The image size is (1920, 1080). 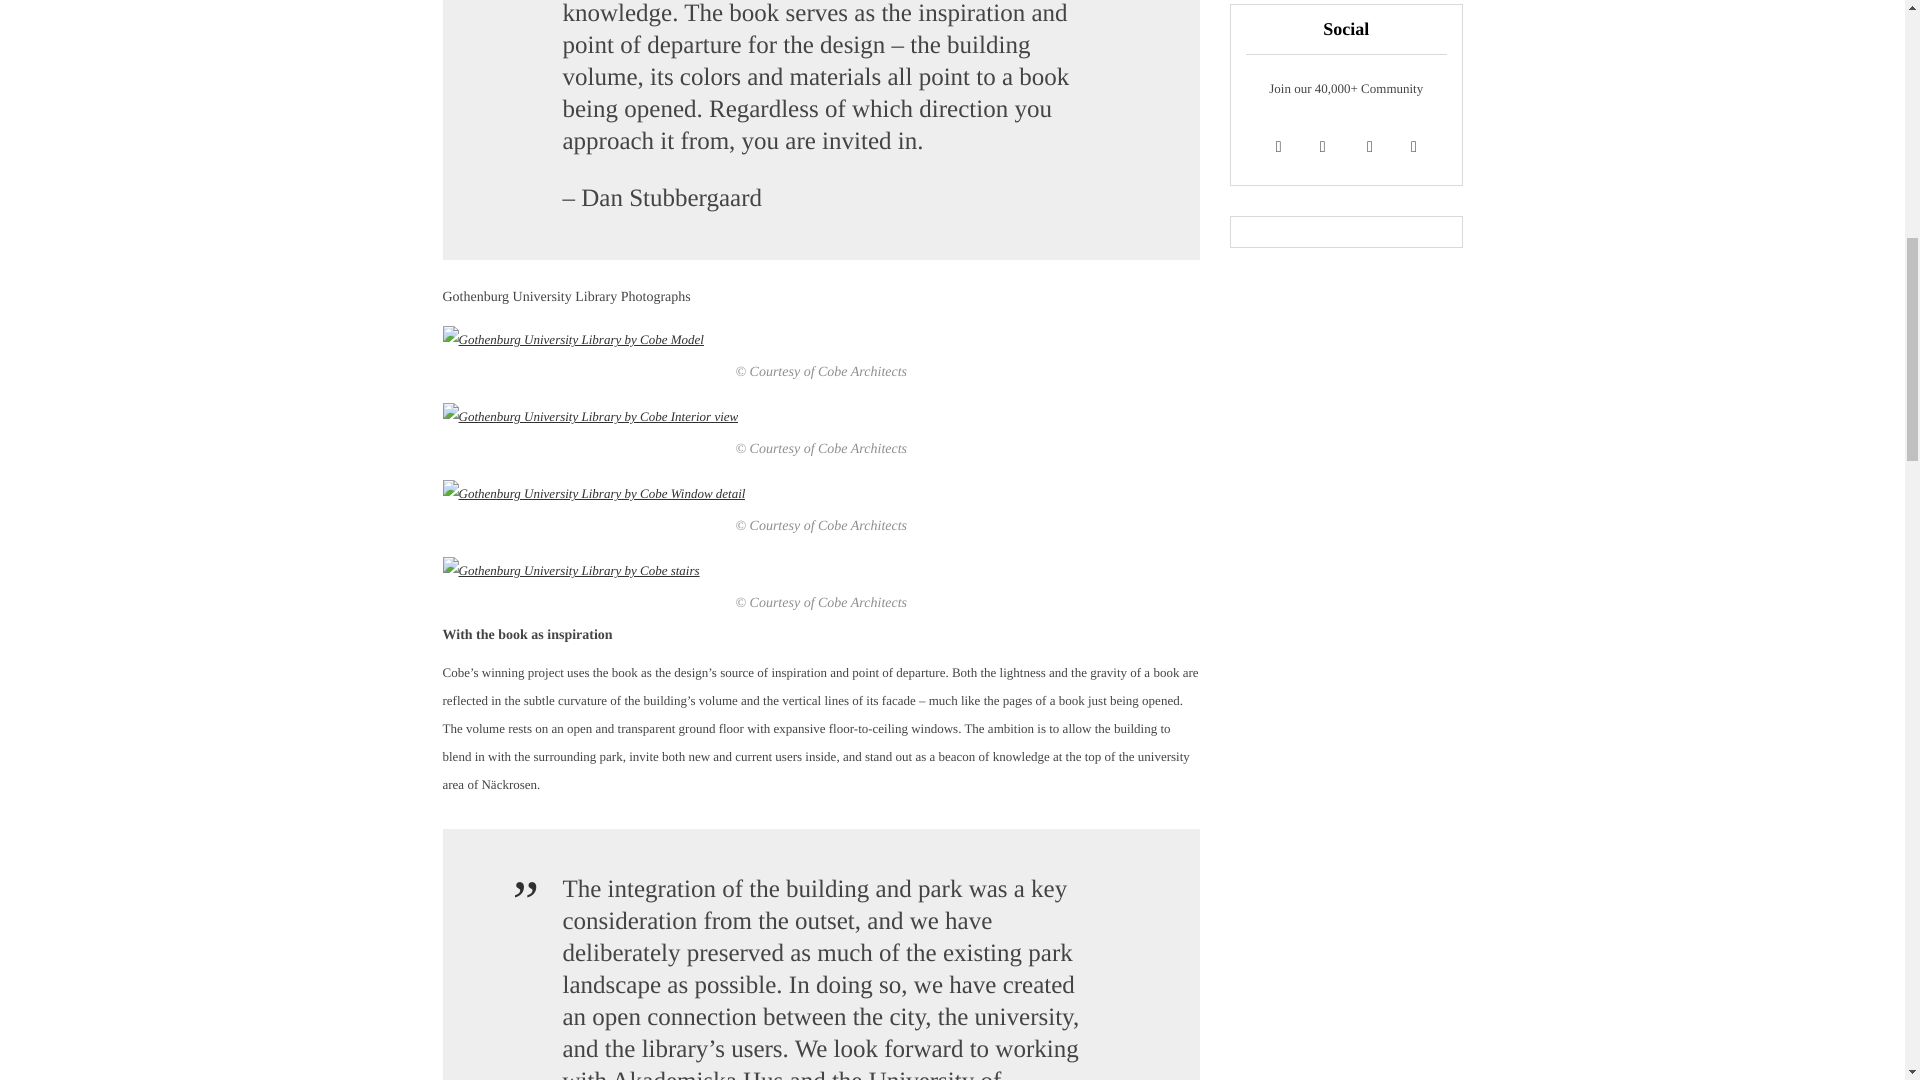 I want to click on Gothenburg University Library by Cobe stairs, so click(x=570, y=571).